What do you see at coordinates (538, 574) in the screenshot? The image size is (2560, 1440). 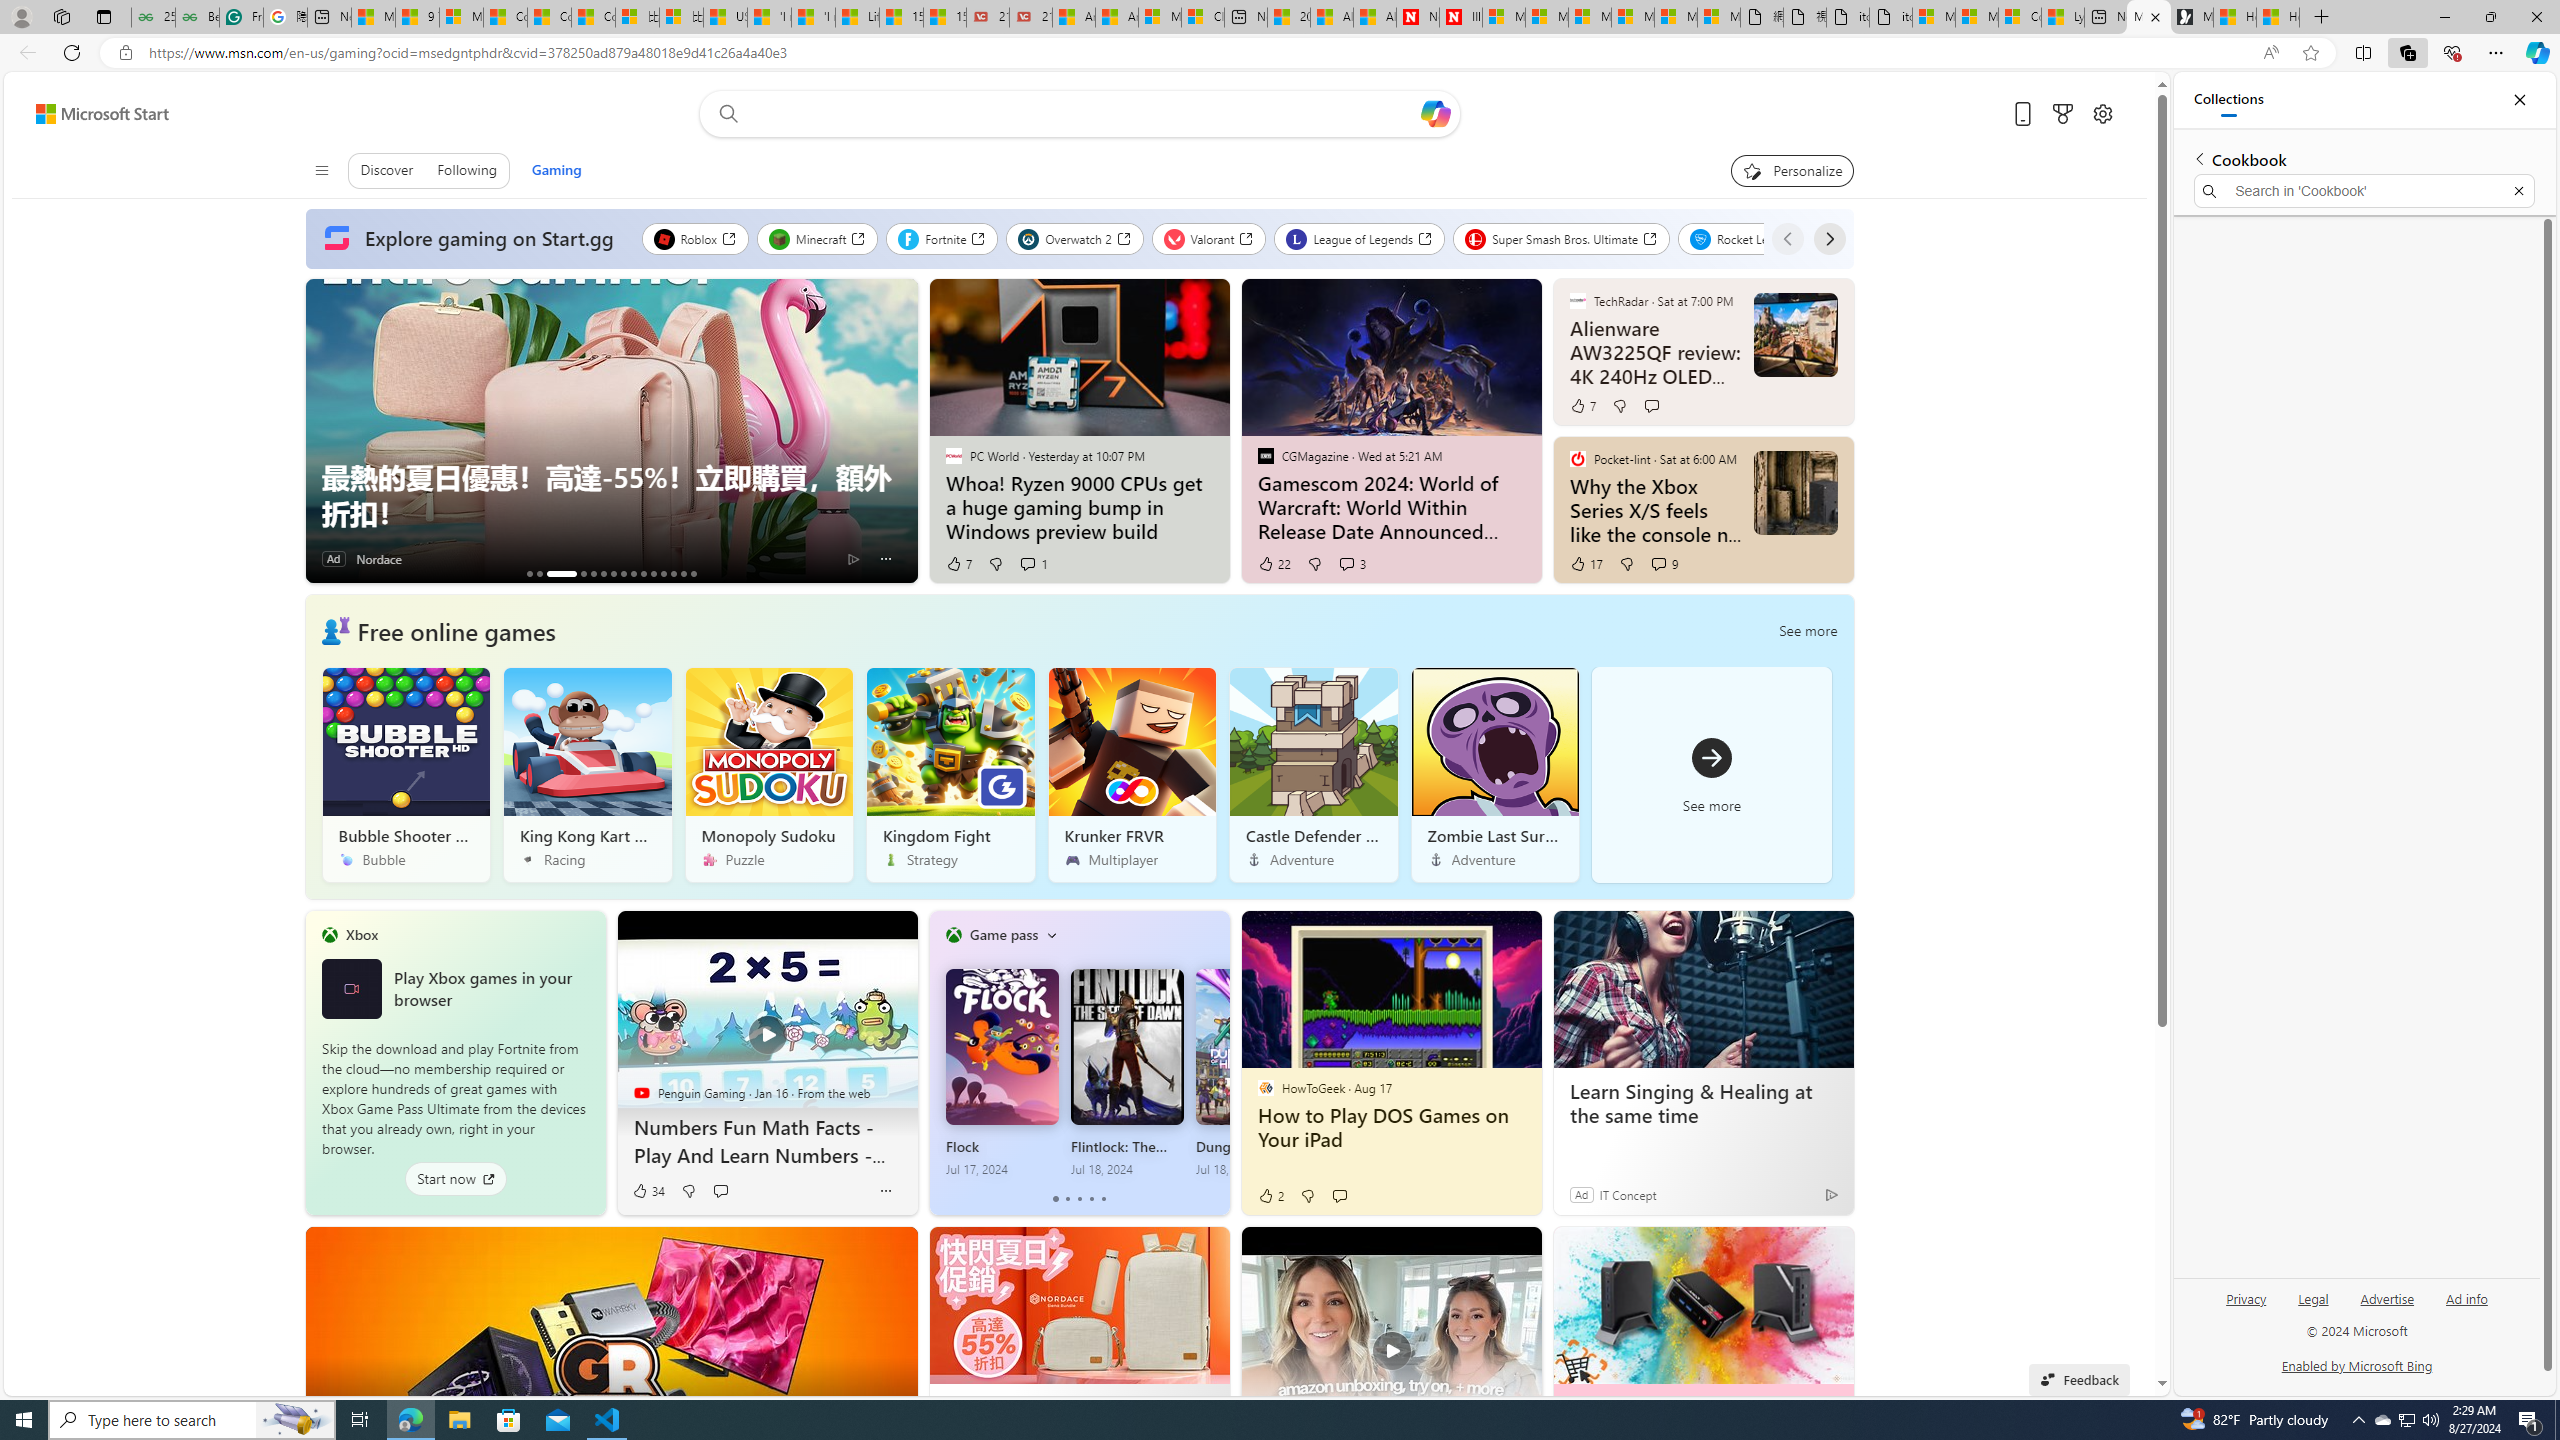 I see `8 Best Puzzle Games If You're Tired Of Wordle` at bounding box center [538, 574].